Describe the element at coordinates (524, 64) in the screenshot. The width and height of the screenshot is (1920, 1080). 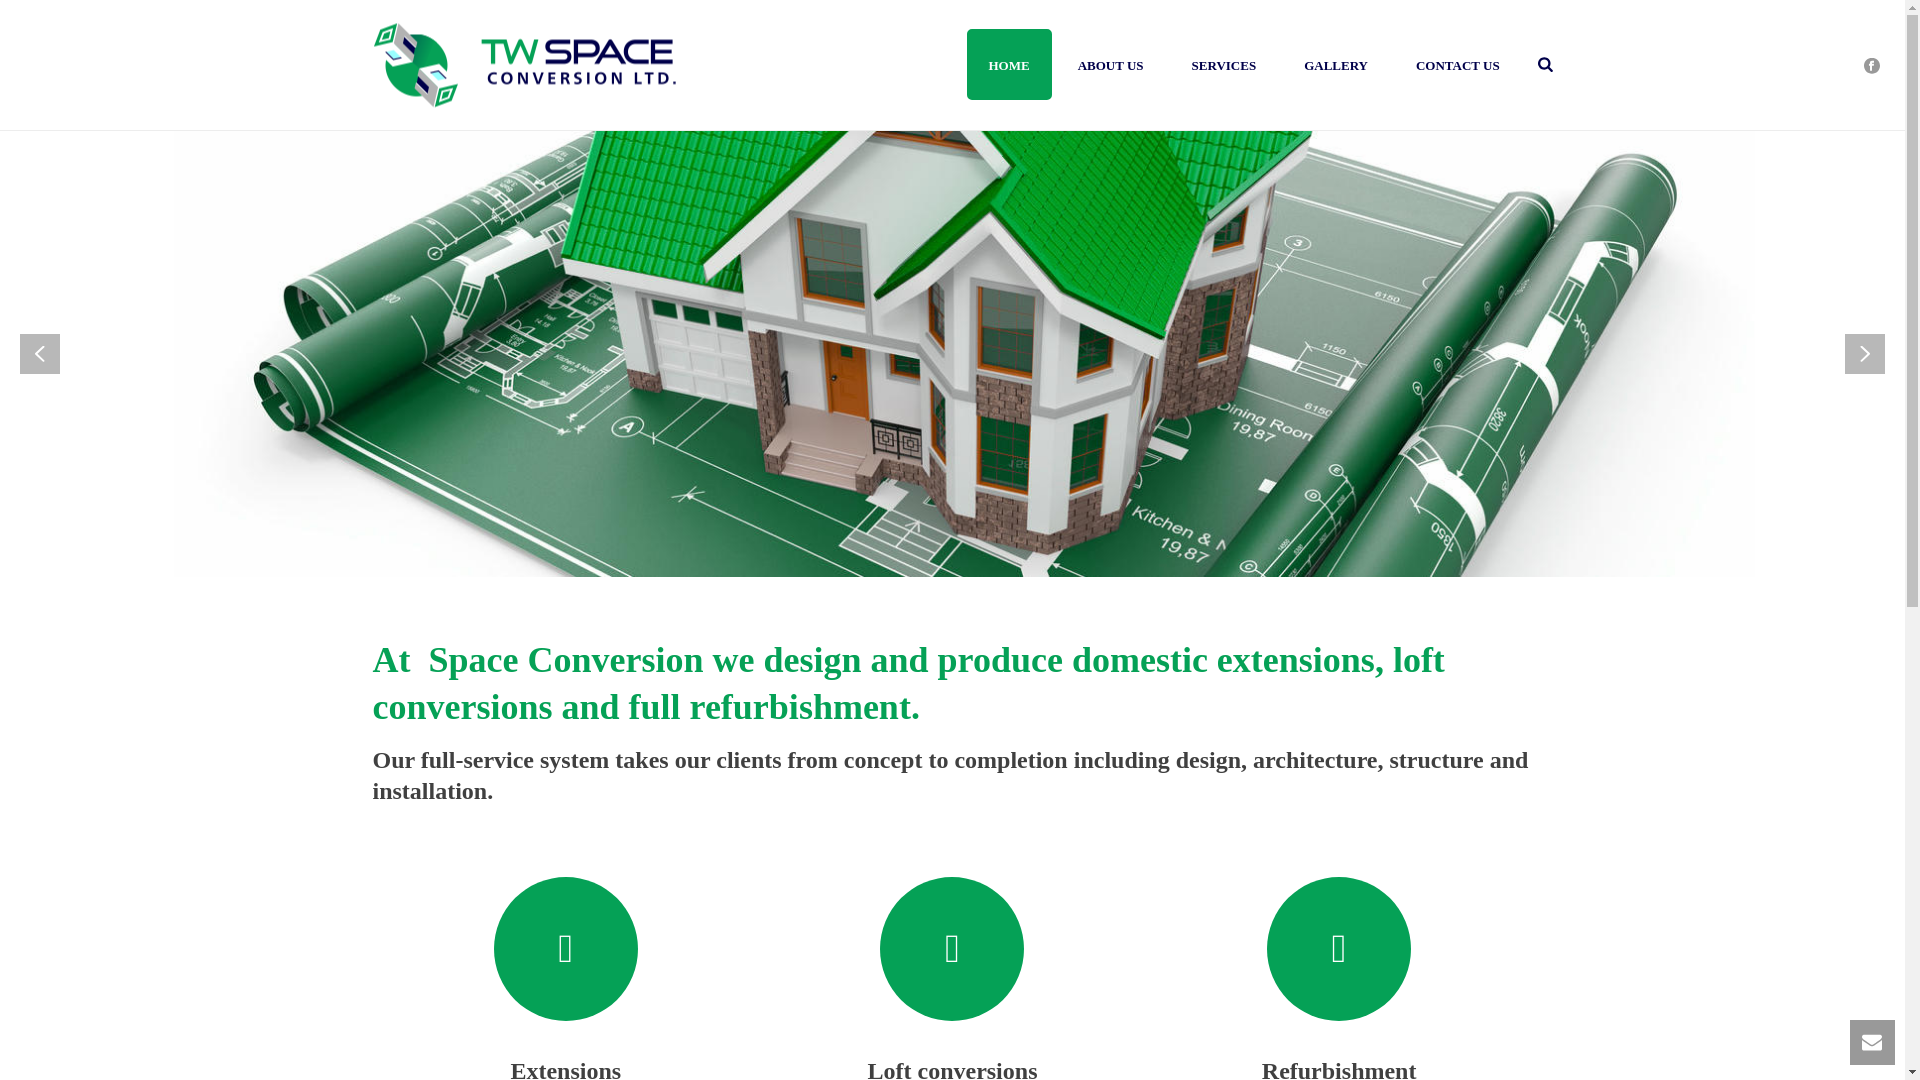
I see `Extensions, Conversions, Refurbishment` at that location.